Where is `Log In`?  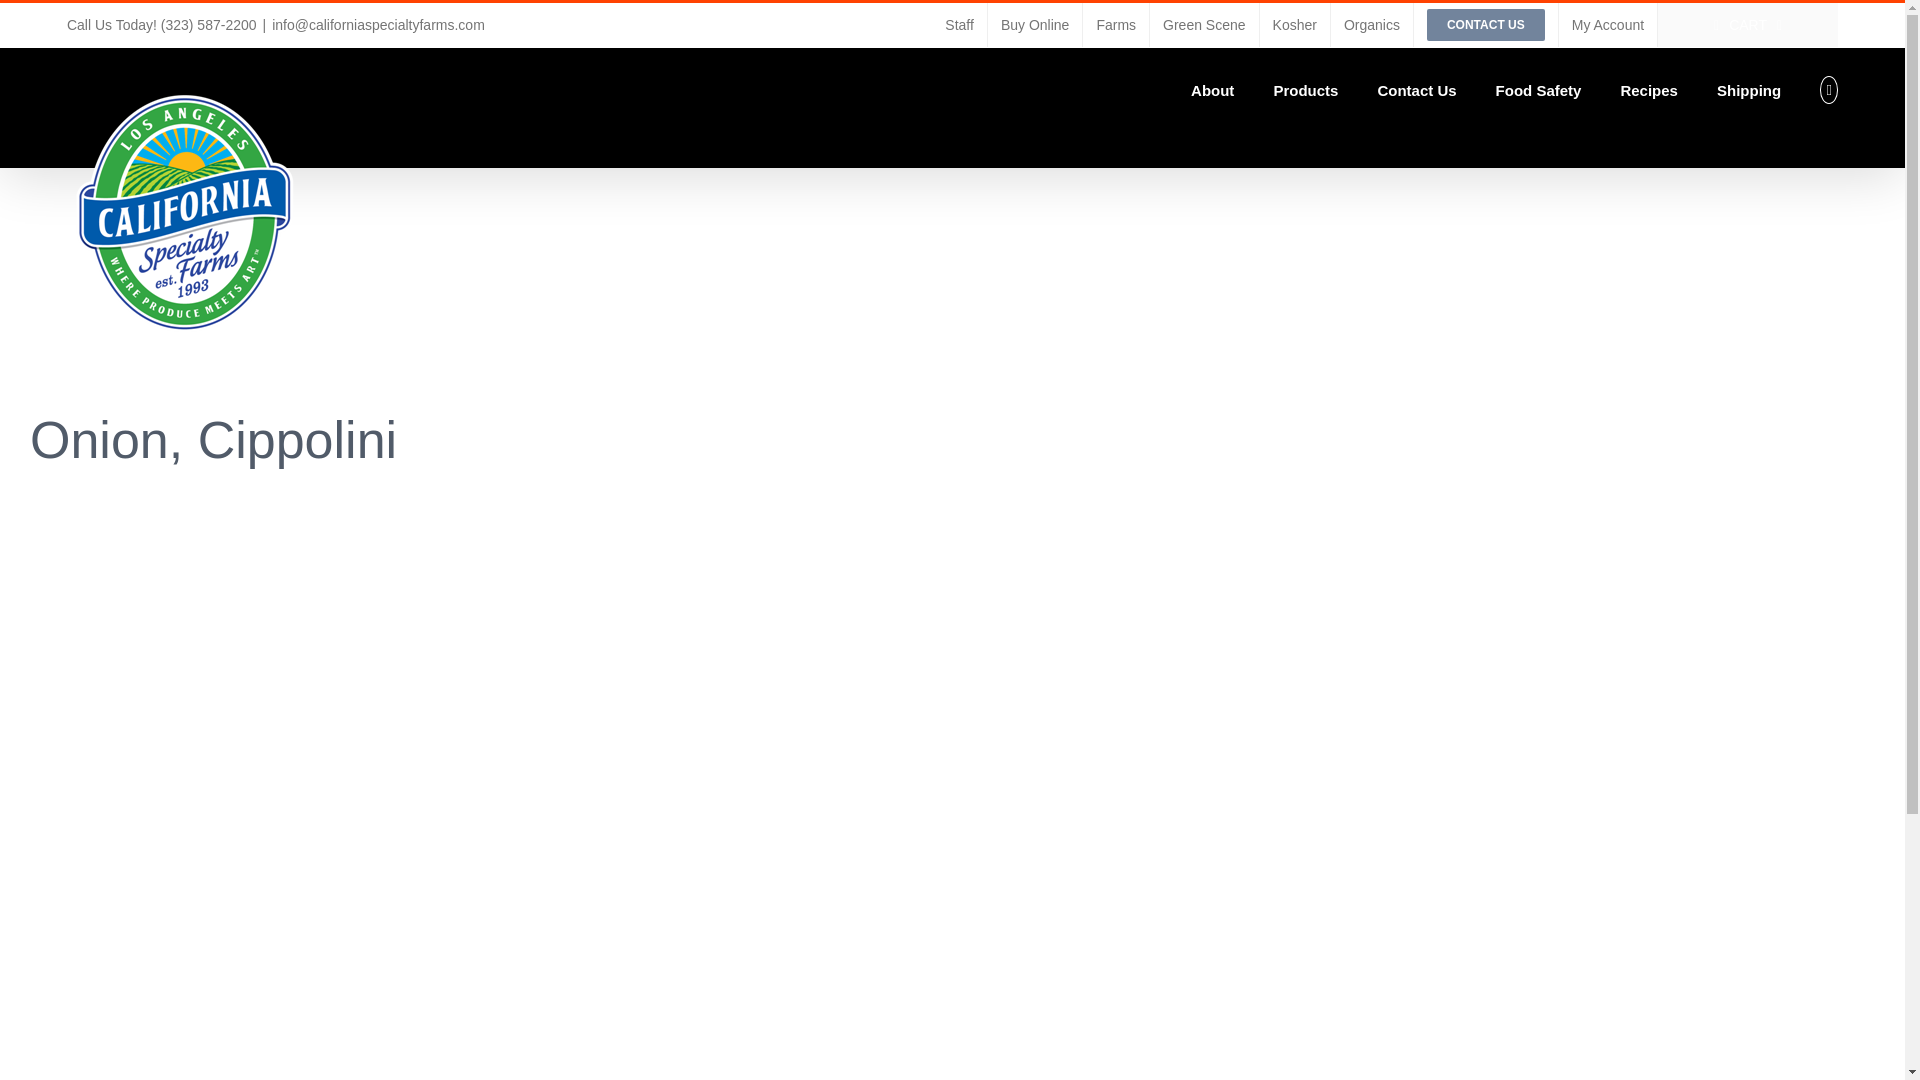 Log In is located at coordinates (1676, 225).